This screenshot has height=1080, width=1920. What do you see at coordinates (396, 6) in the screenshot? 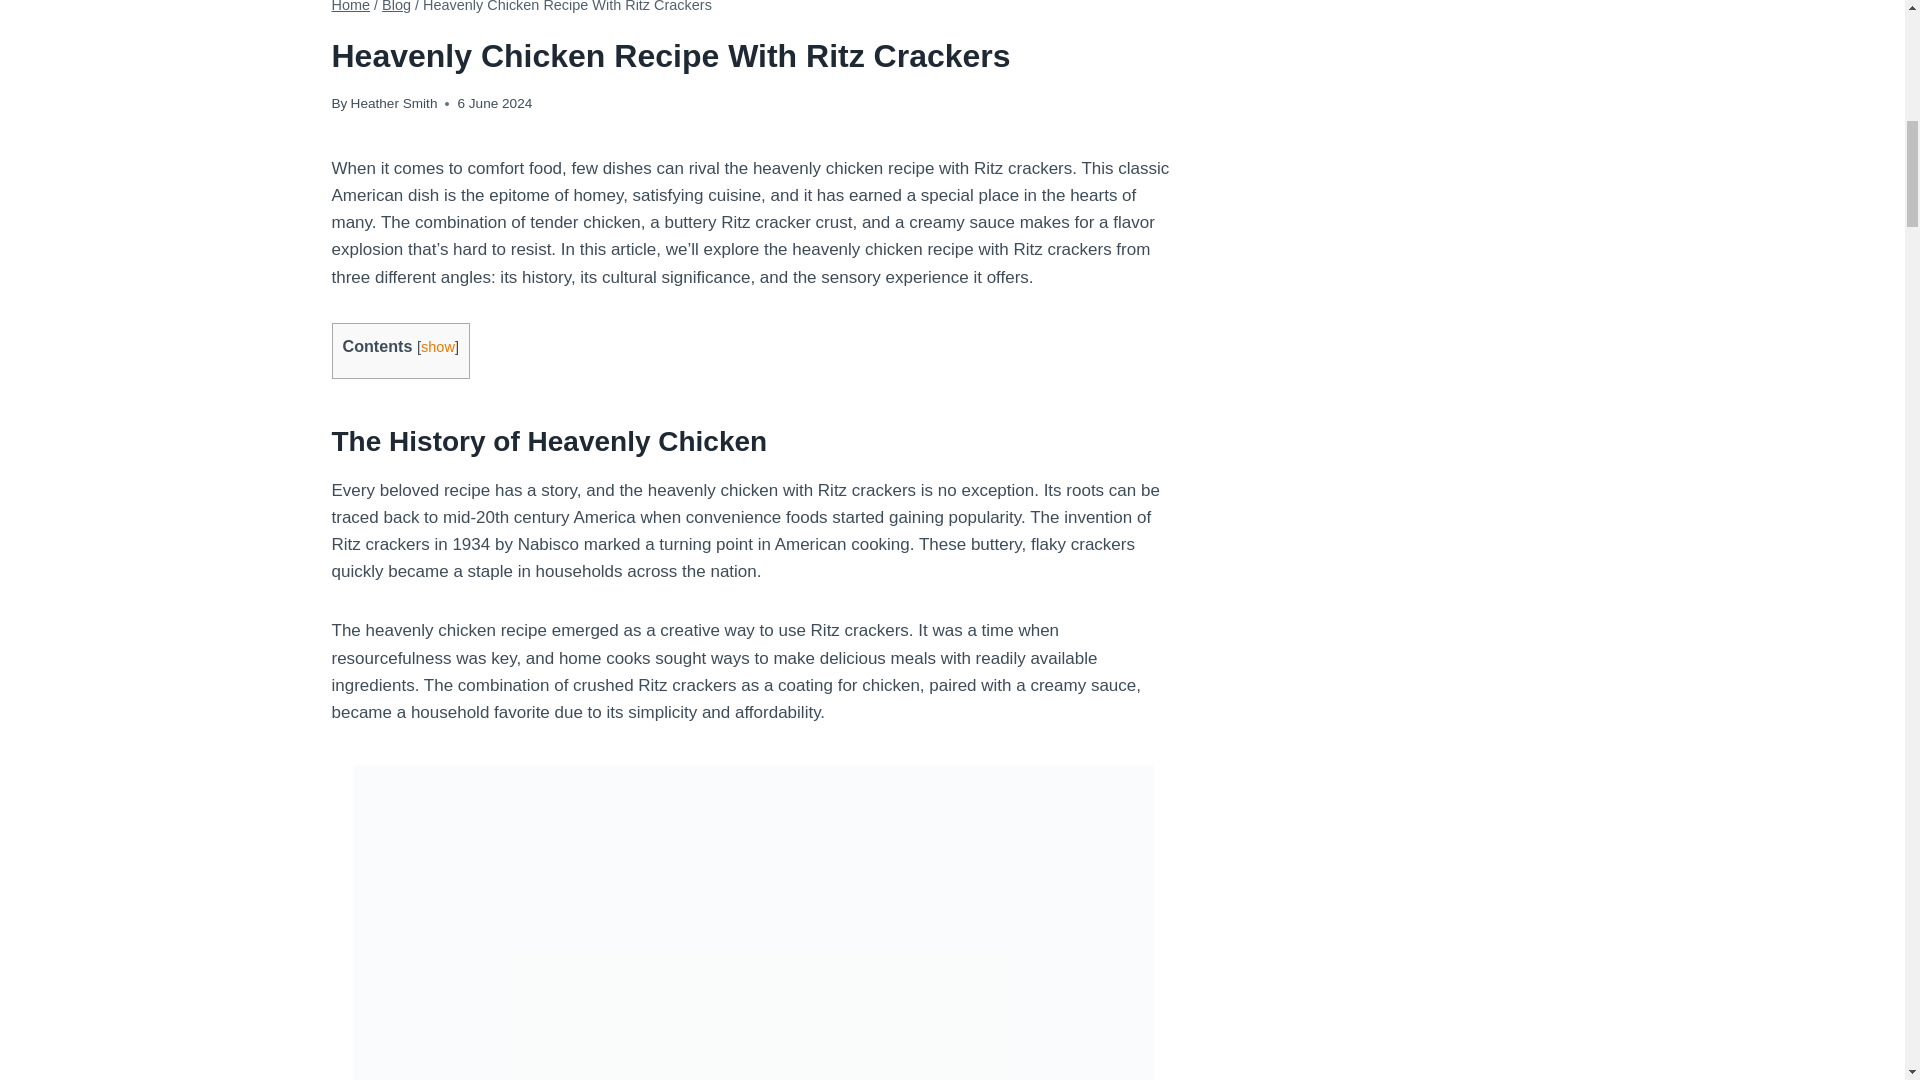
I see `Blog` at bounding box center [396, 6].